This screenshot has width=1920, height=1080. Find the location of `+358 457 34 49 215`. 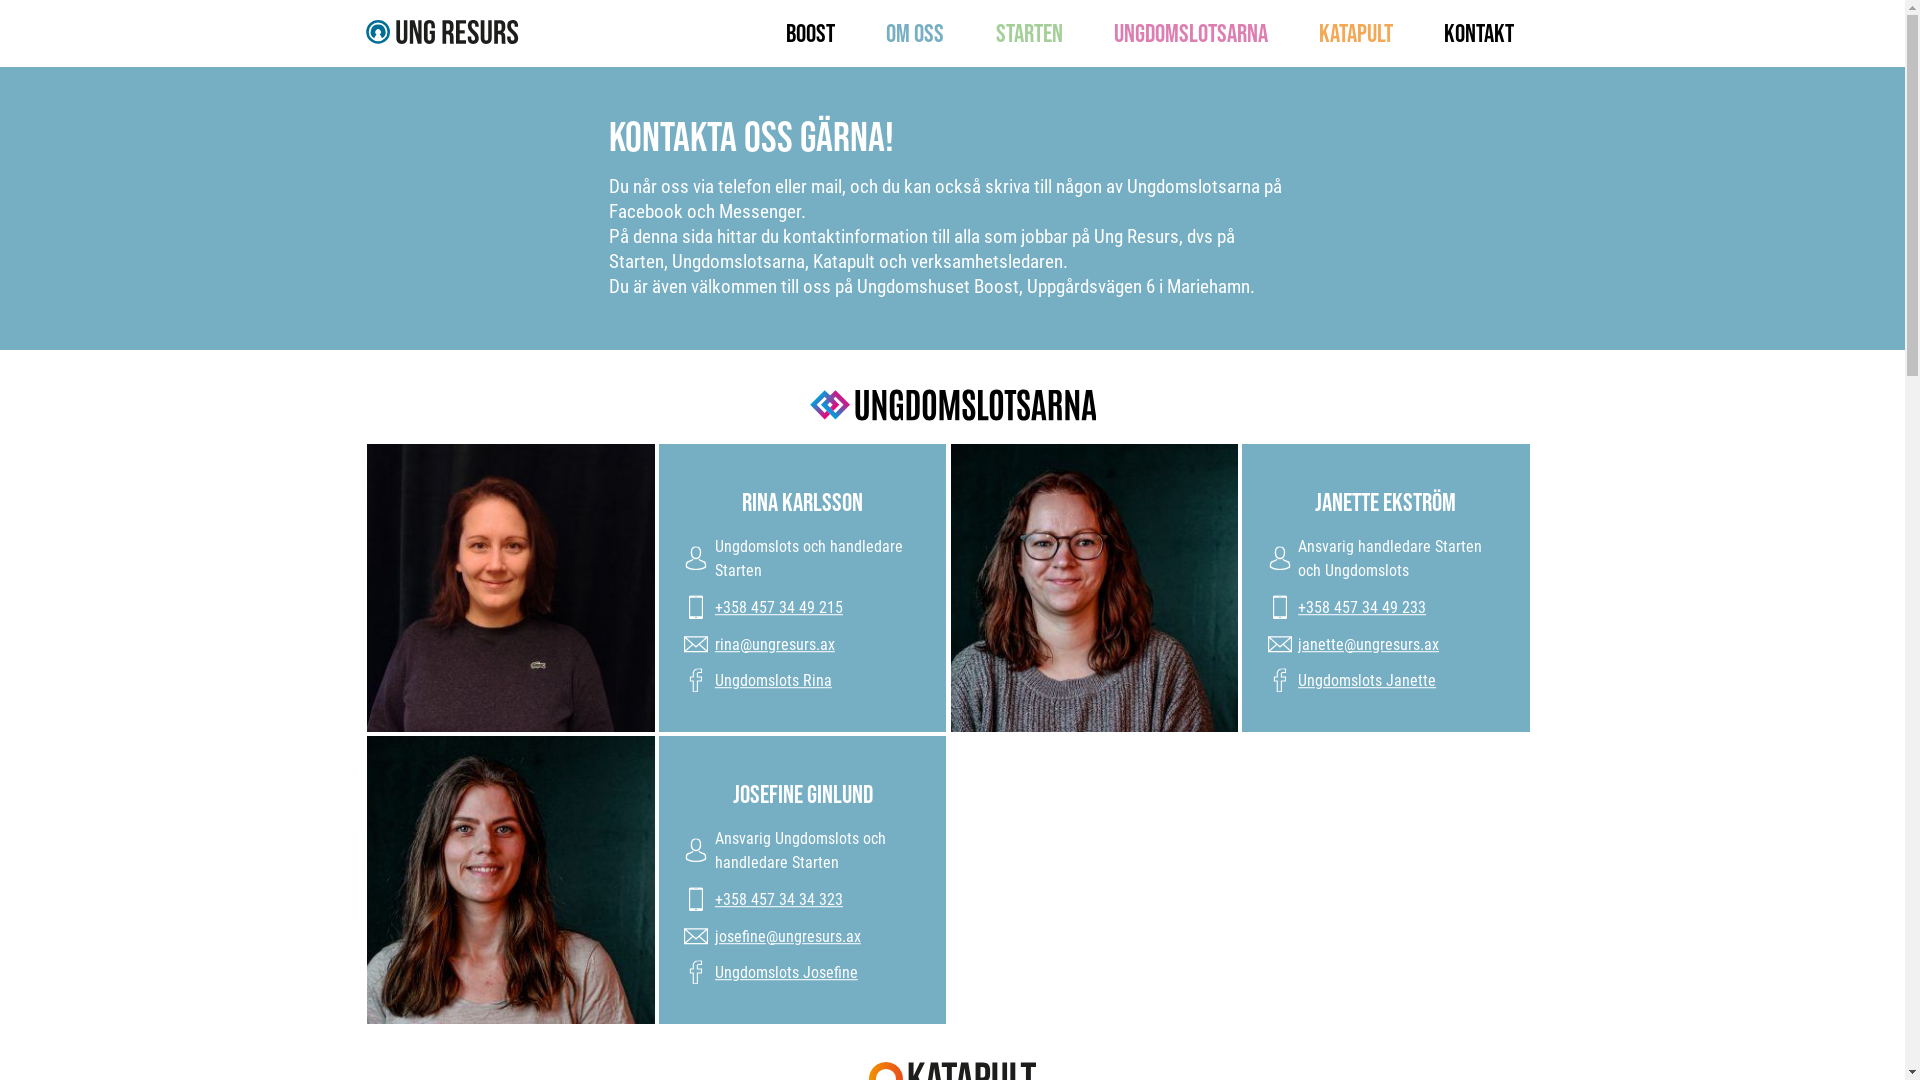

+358 457 34 49 215 is located at coordinates (779, 607).